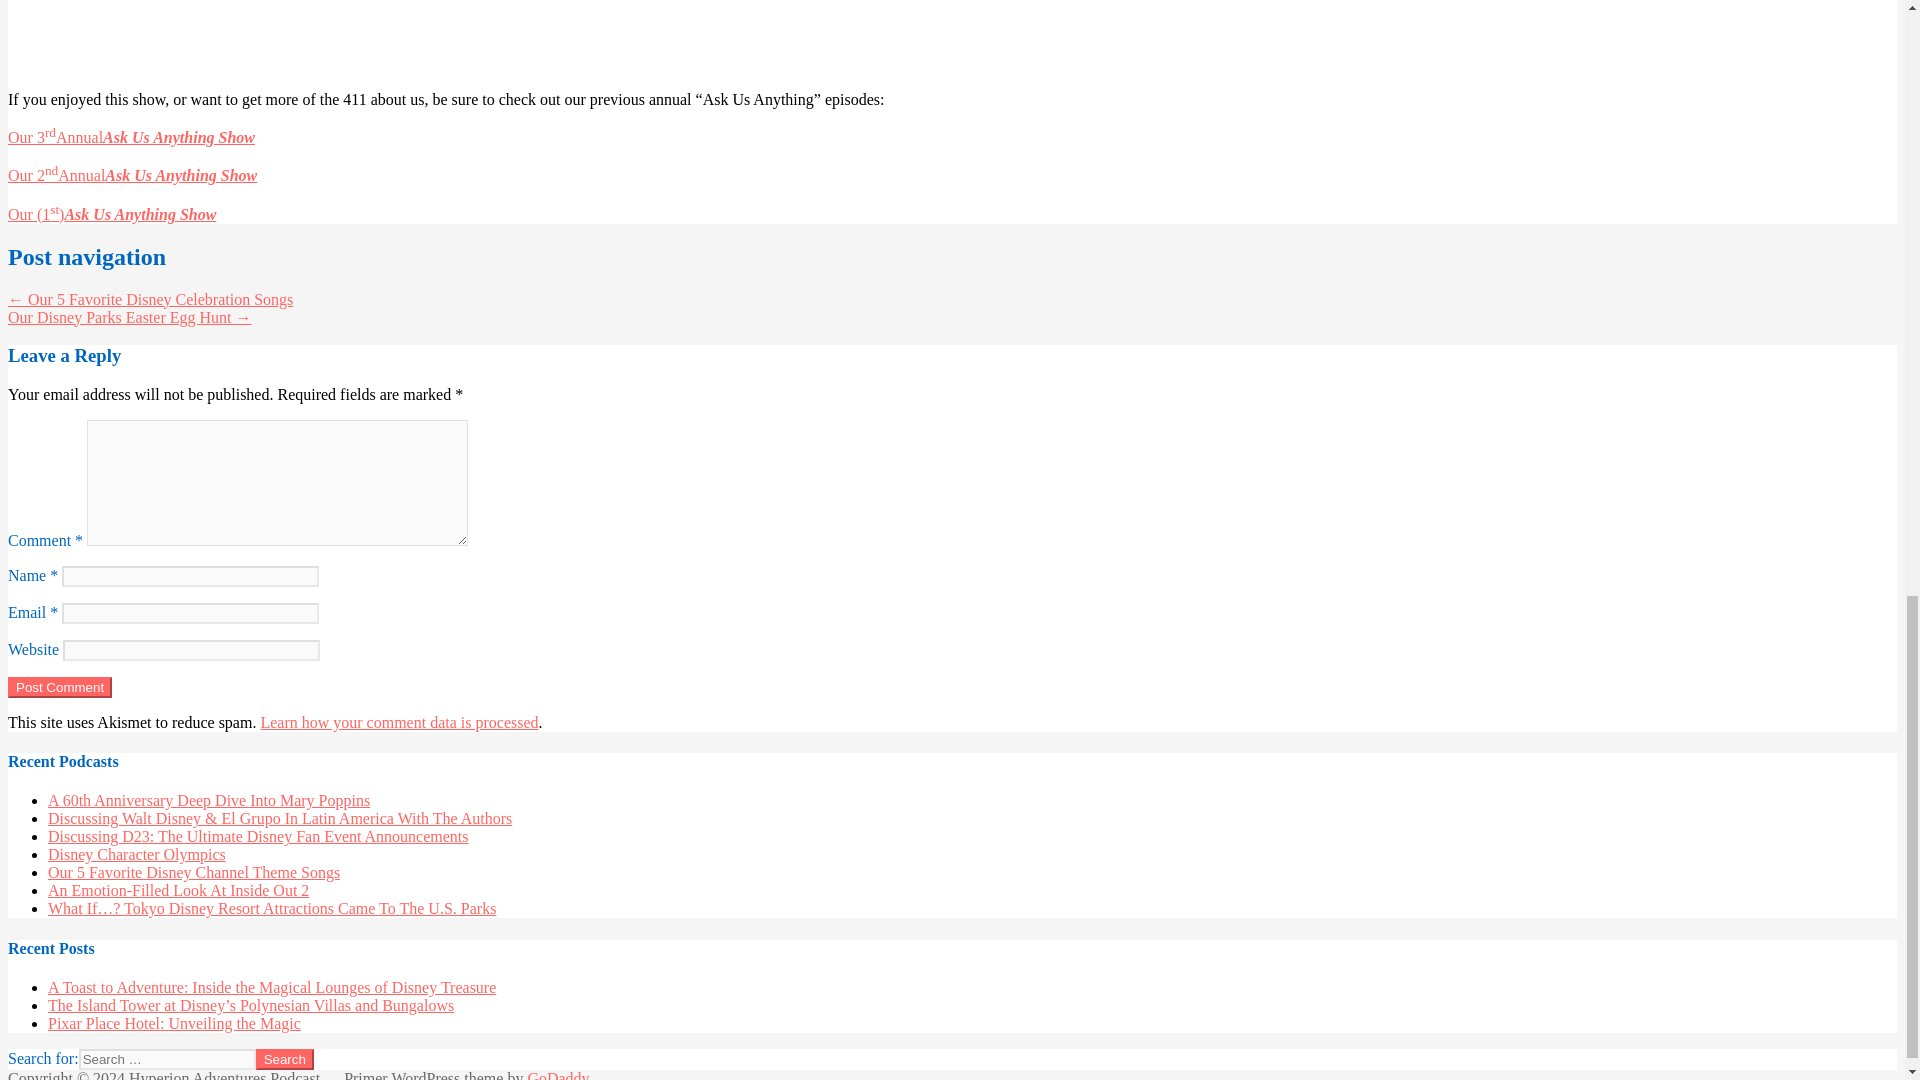  What do you see at coordinates (209, 800) in the screenshot?
I see `A 60th Anniversary Deep Dive Into Mary Poppins` at bounding box center [209, 800].